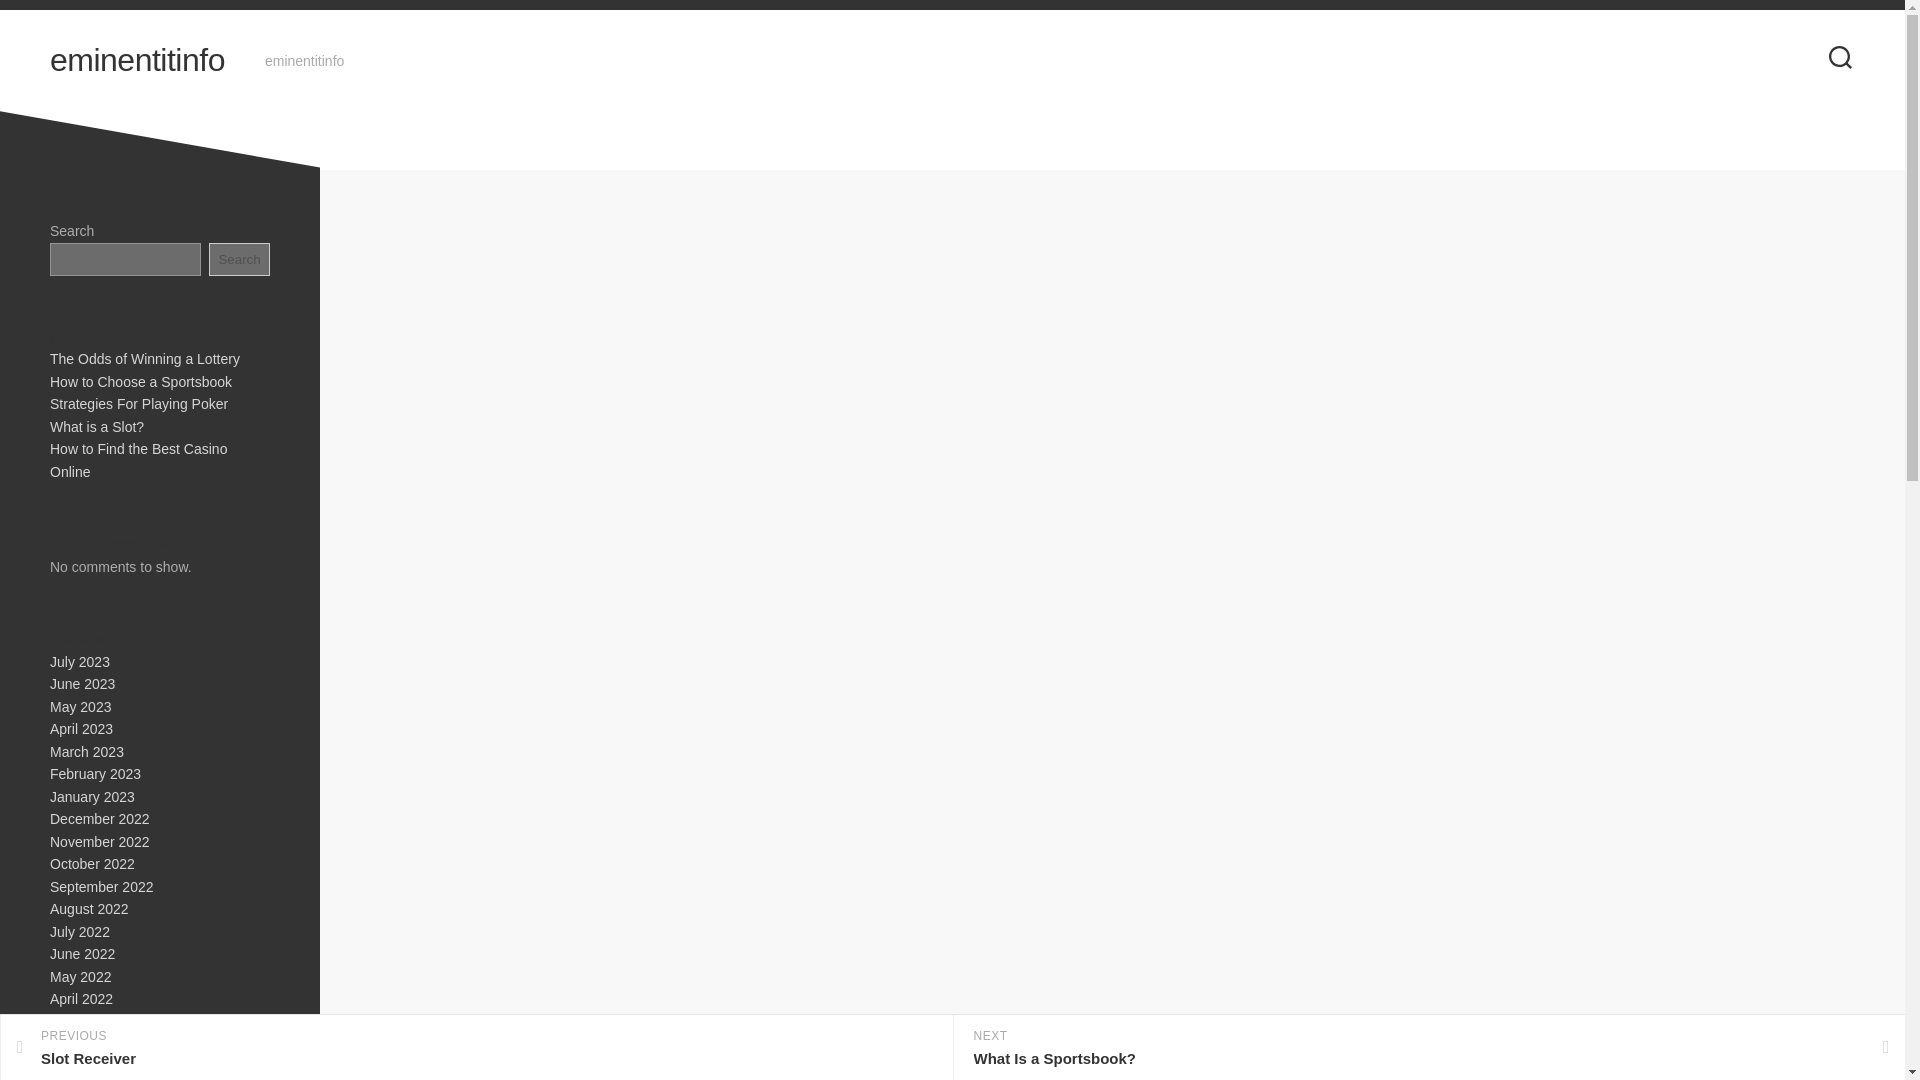  What do you see at coordinates (99, 841) in the screenshot?
I see `November 2022` at bounding box center [99, 841].